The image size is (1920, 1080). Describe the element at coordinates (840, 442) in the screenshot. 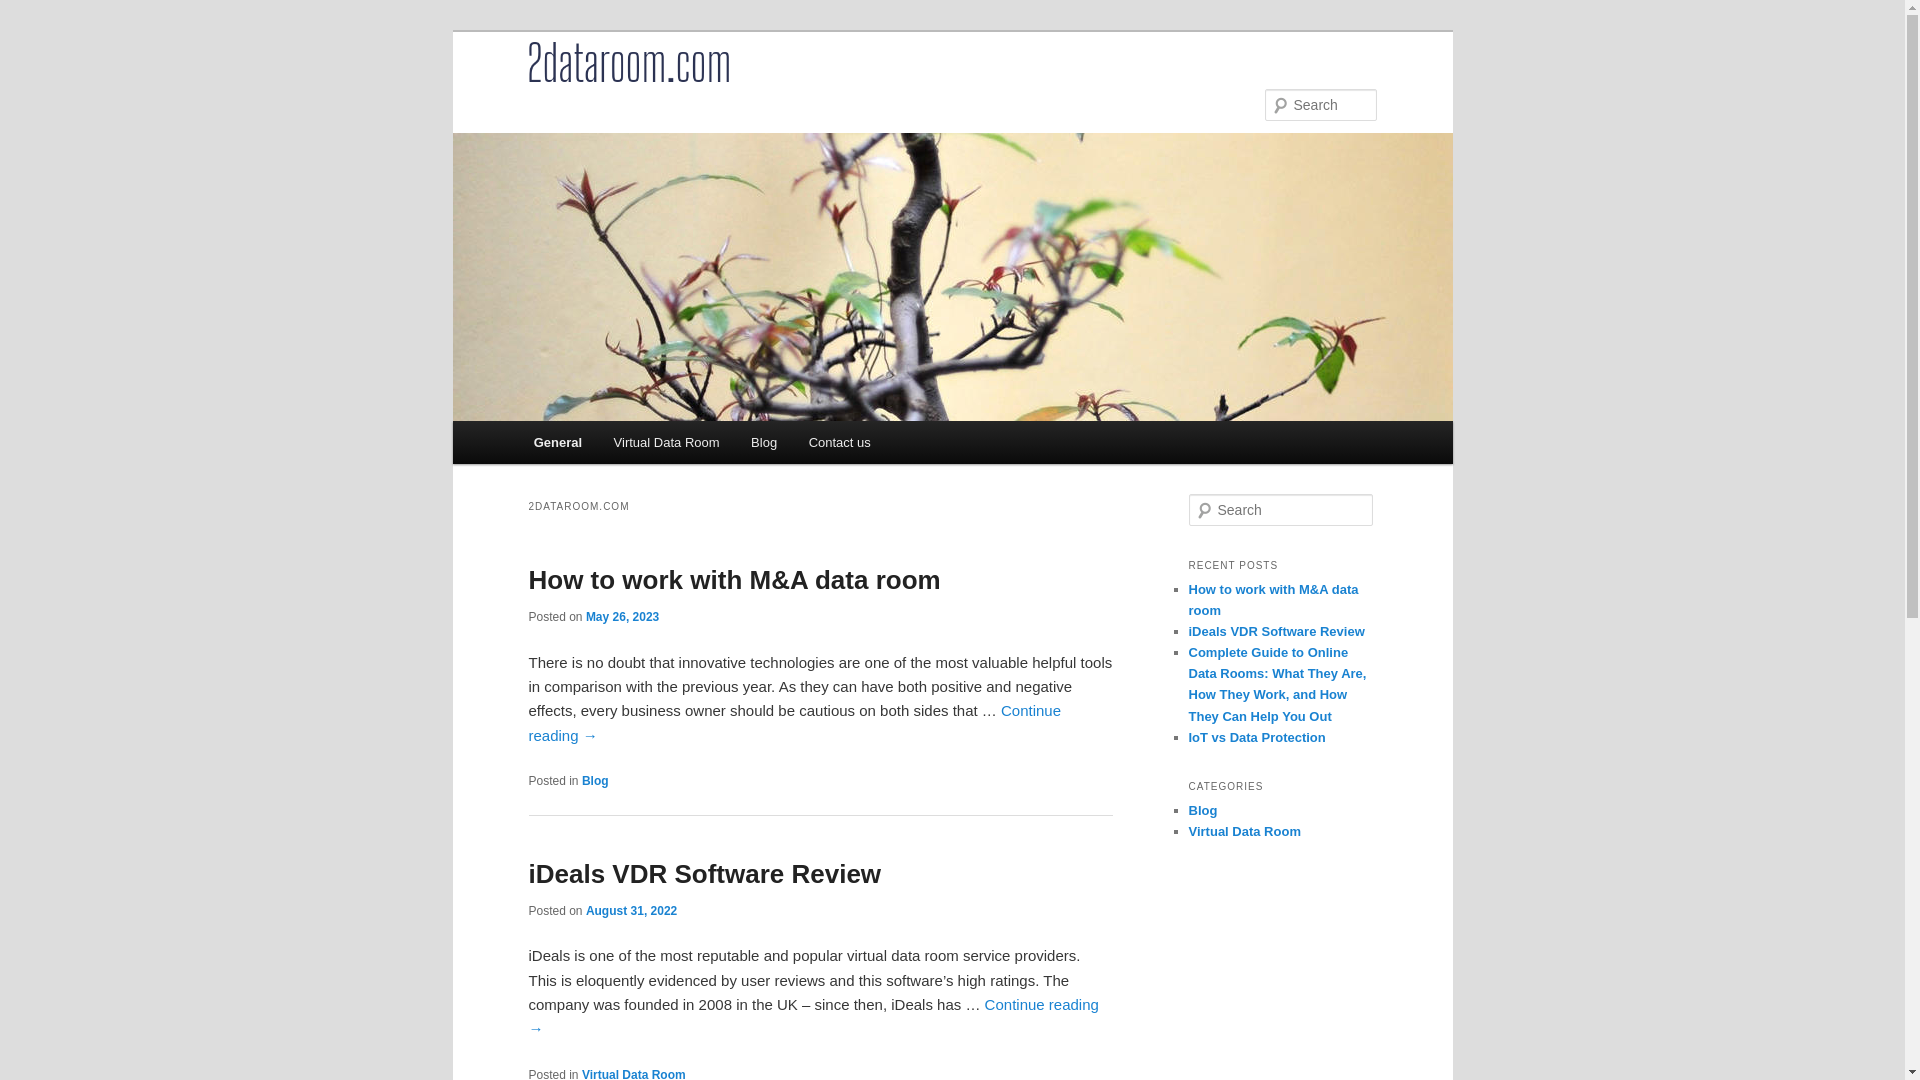

I see `Contact us` at that location.